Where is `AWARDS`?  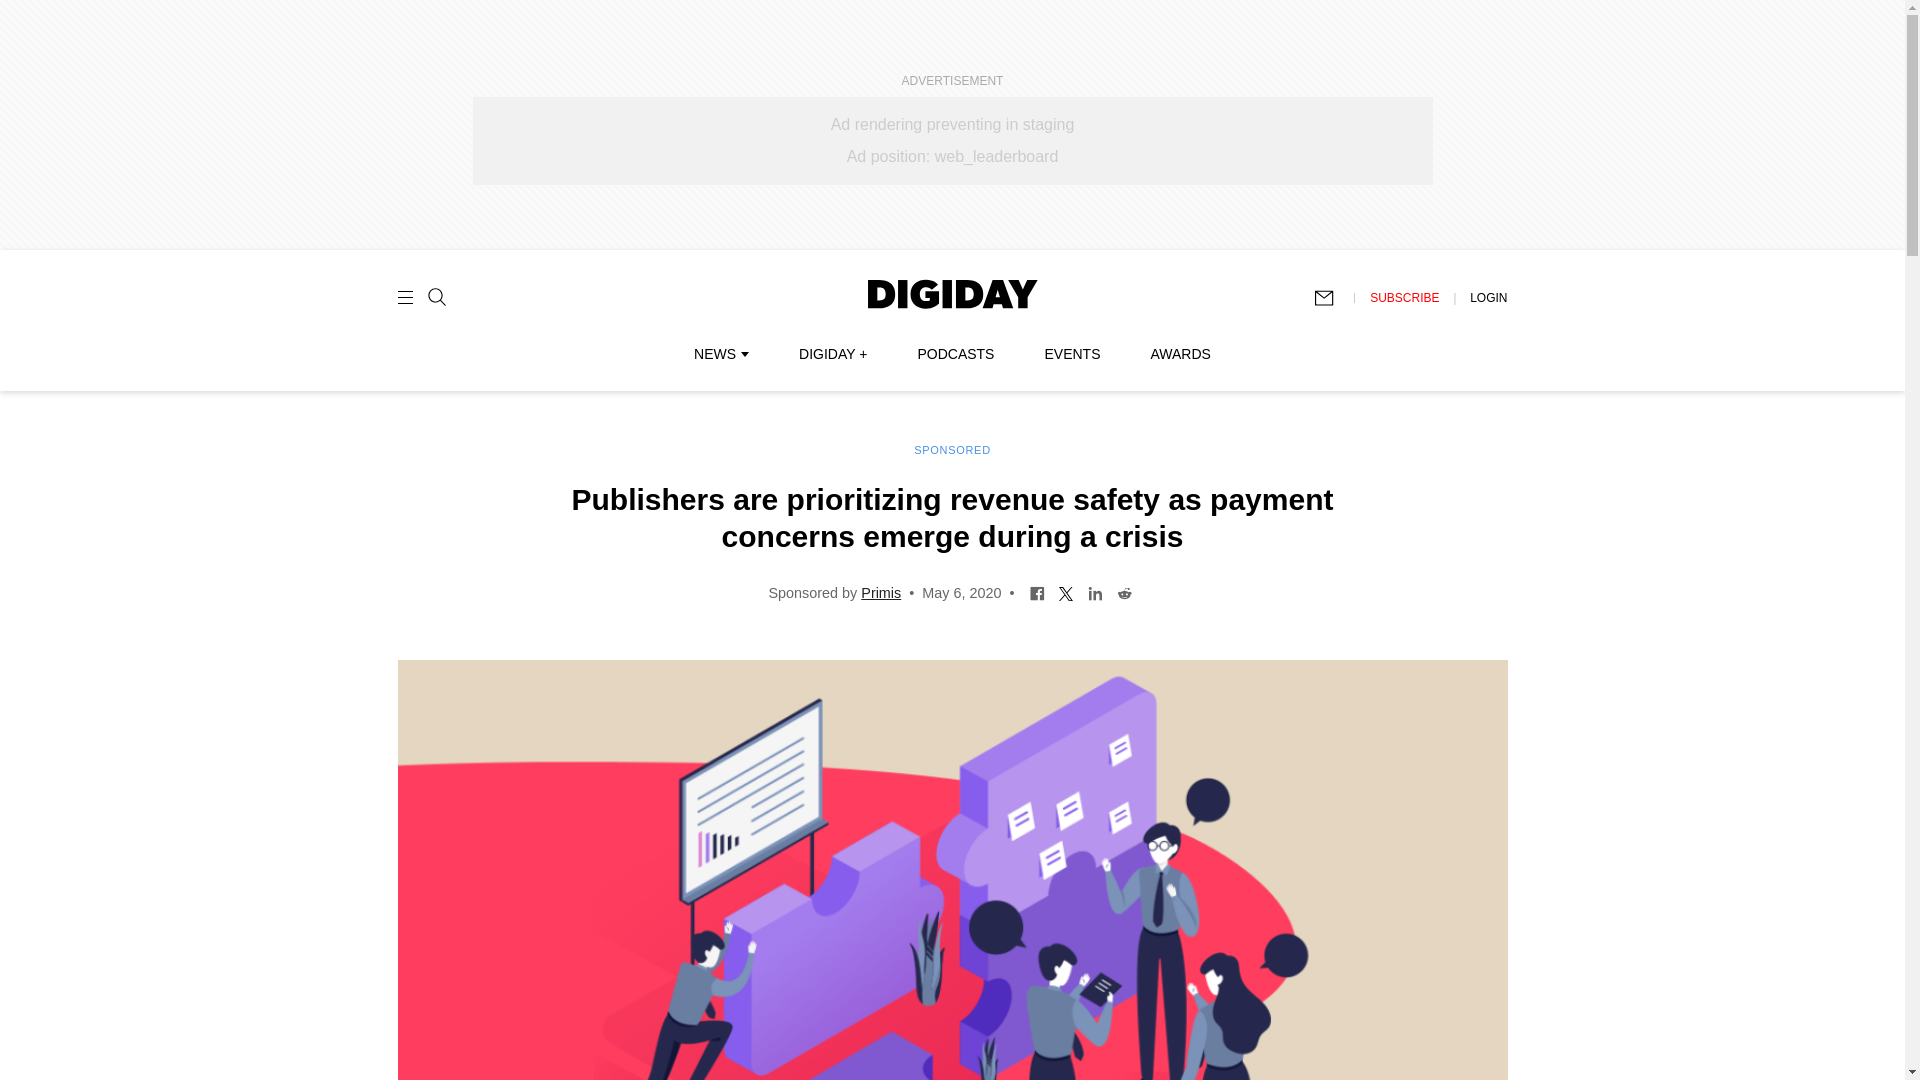 AWARDS is located at coordinates (1180, 353).